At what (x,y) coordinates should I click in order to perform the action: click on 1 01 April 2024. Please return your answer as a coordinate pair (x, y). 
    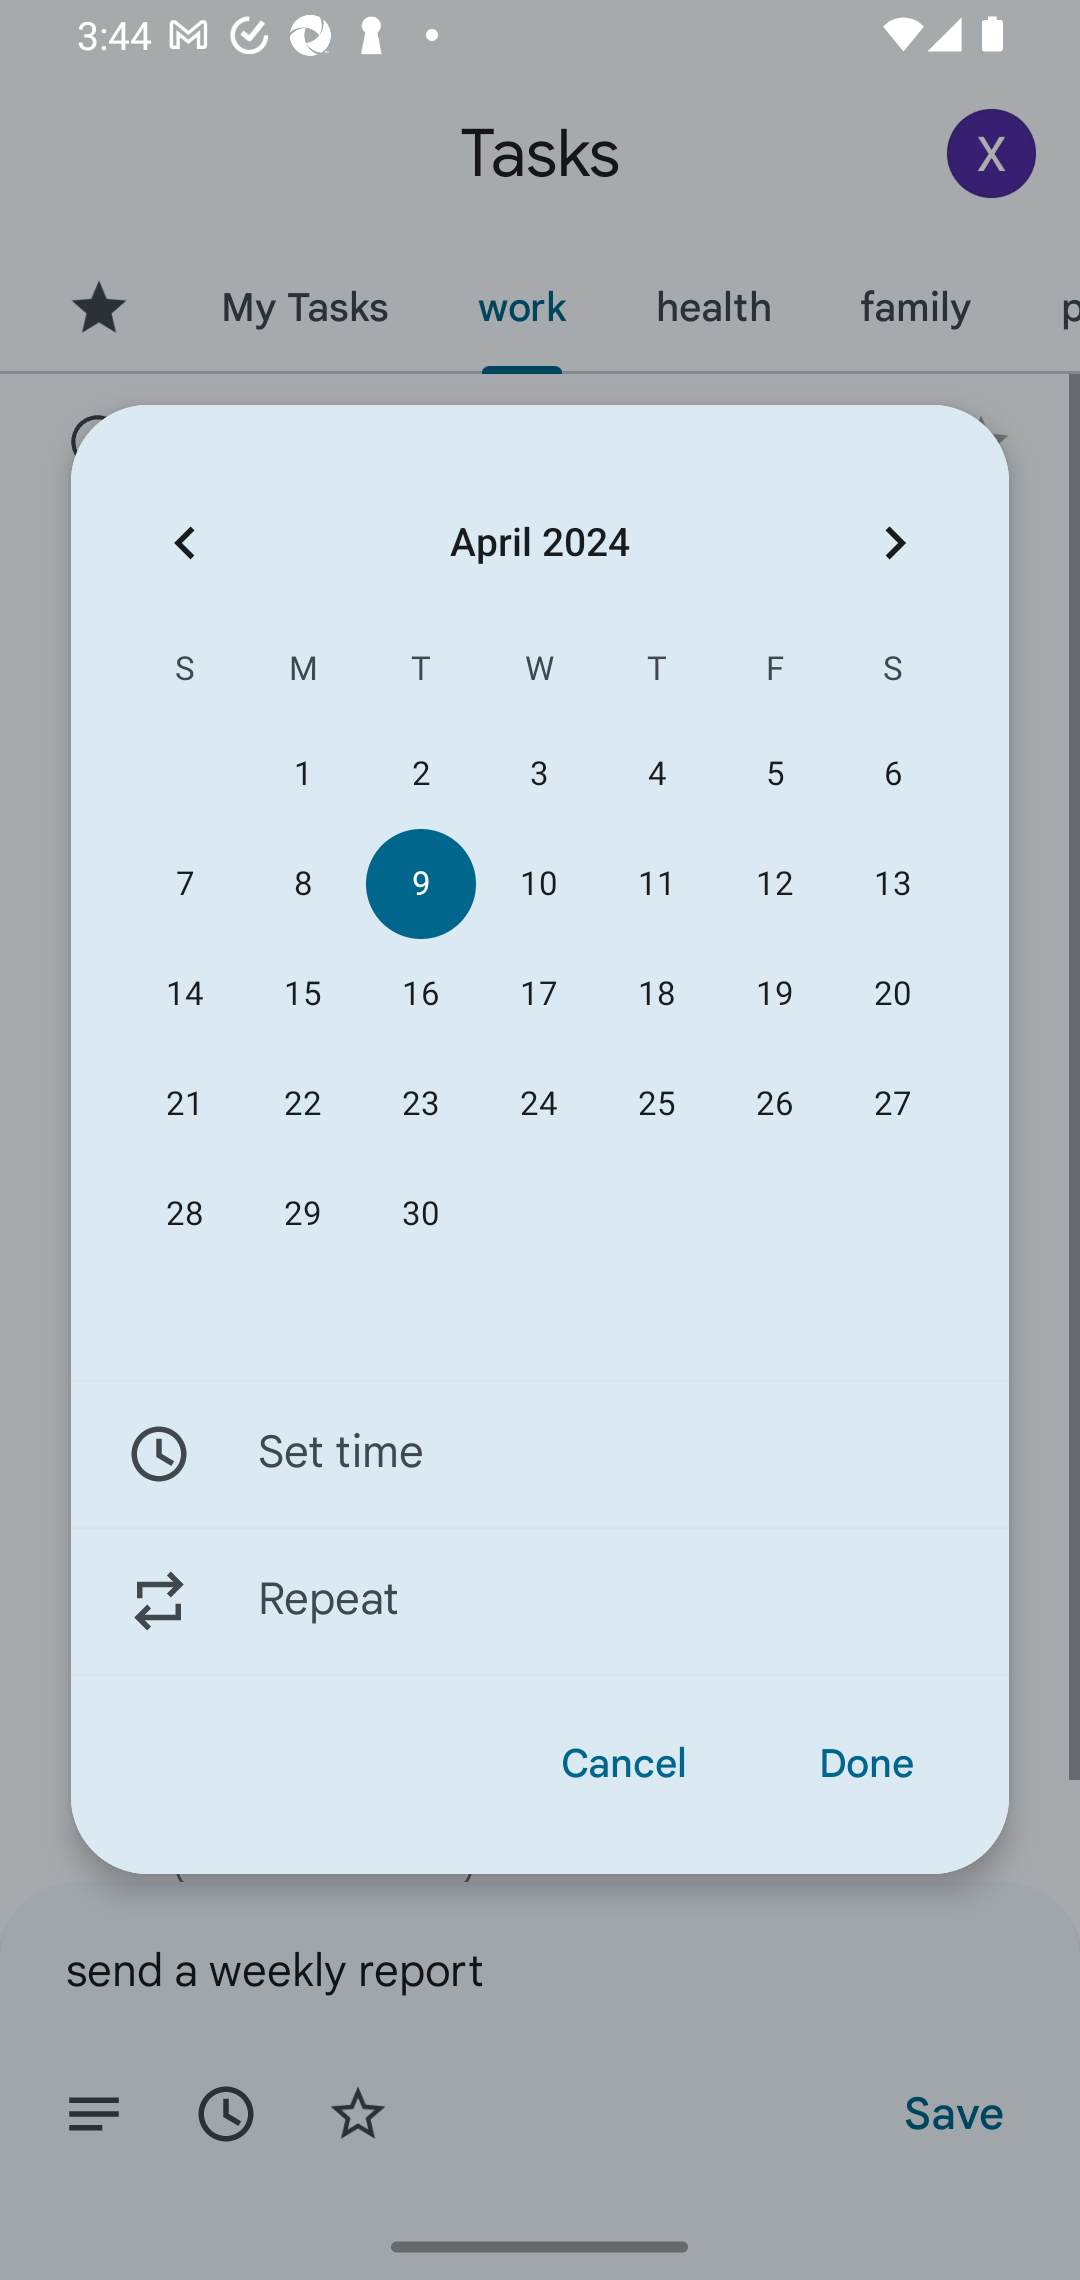
    Looking at the image, I should click on (302, 774).